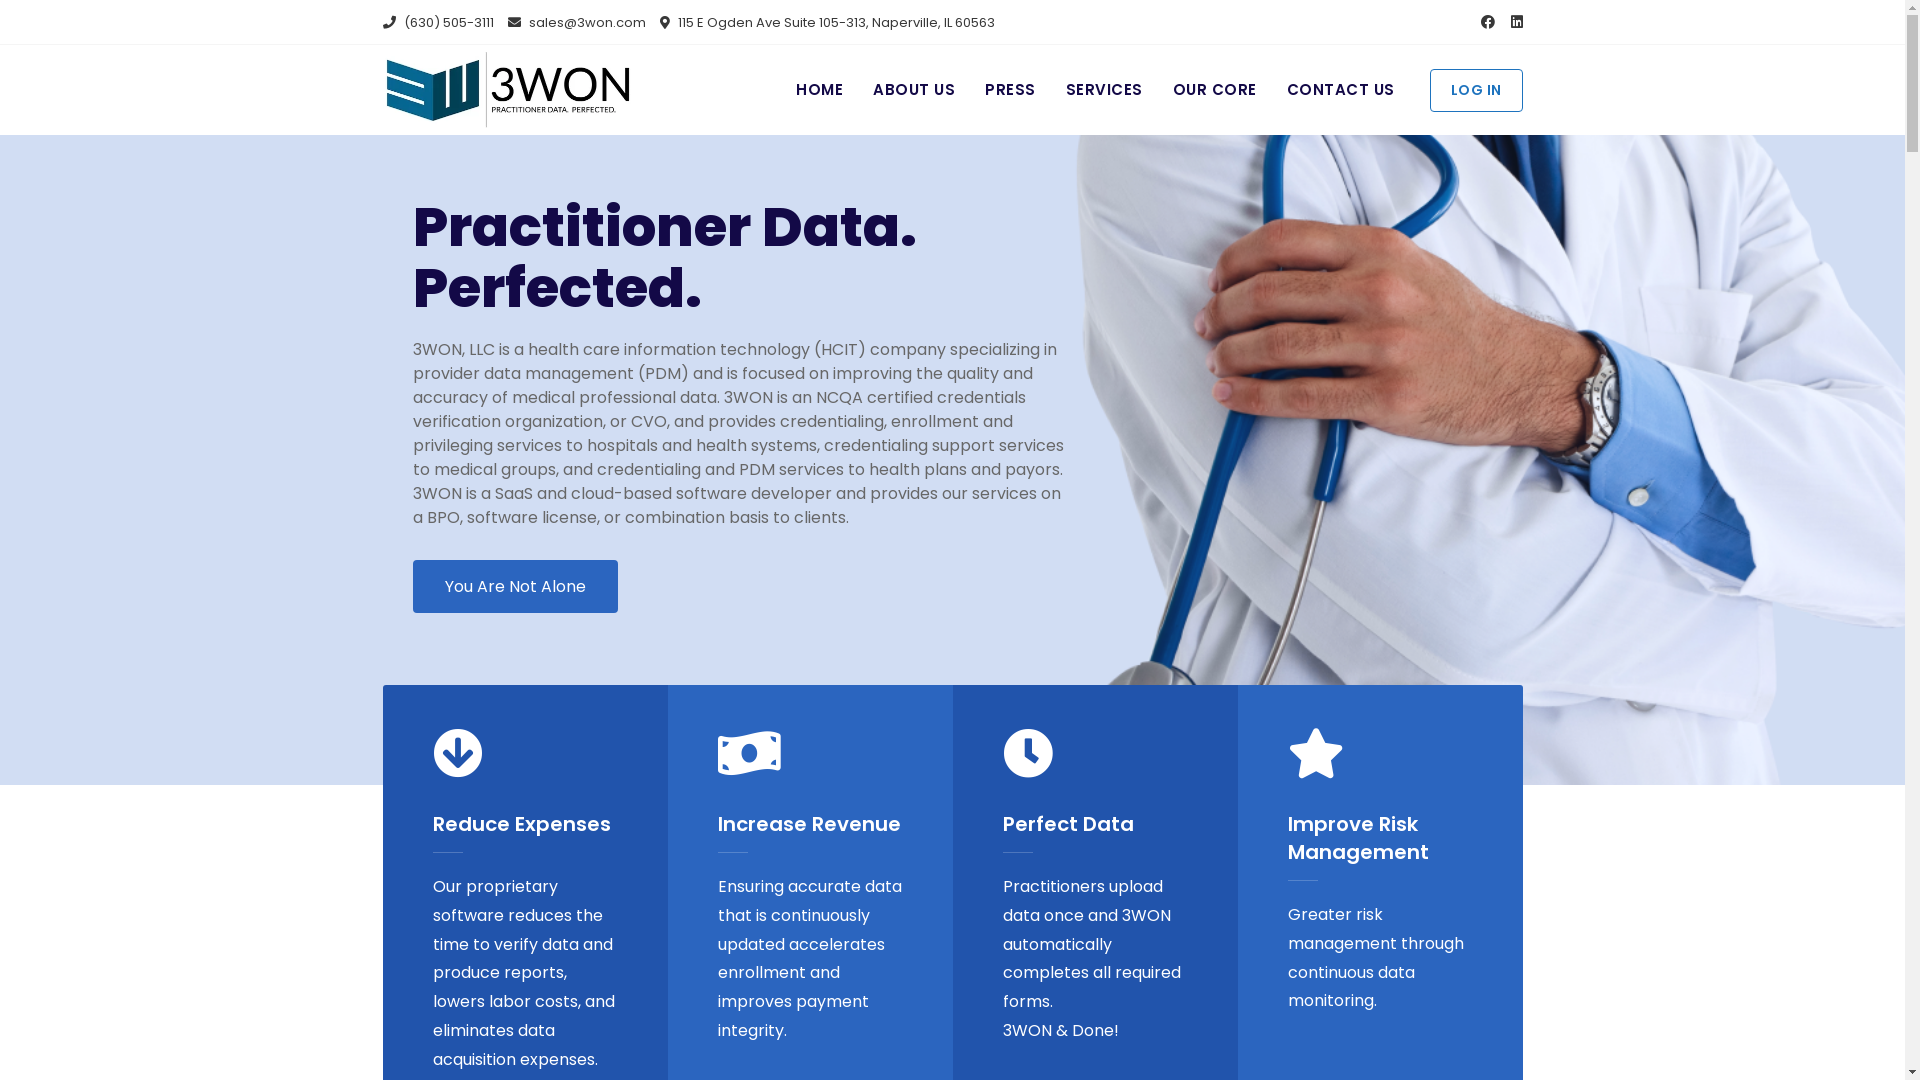 The height and width of the screenshot is (1080, 1920). Describe the element at coordinates (914, 90) in the screenshot. I see `ABOUT US` at that location.